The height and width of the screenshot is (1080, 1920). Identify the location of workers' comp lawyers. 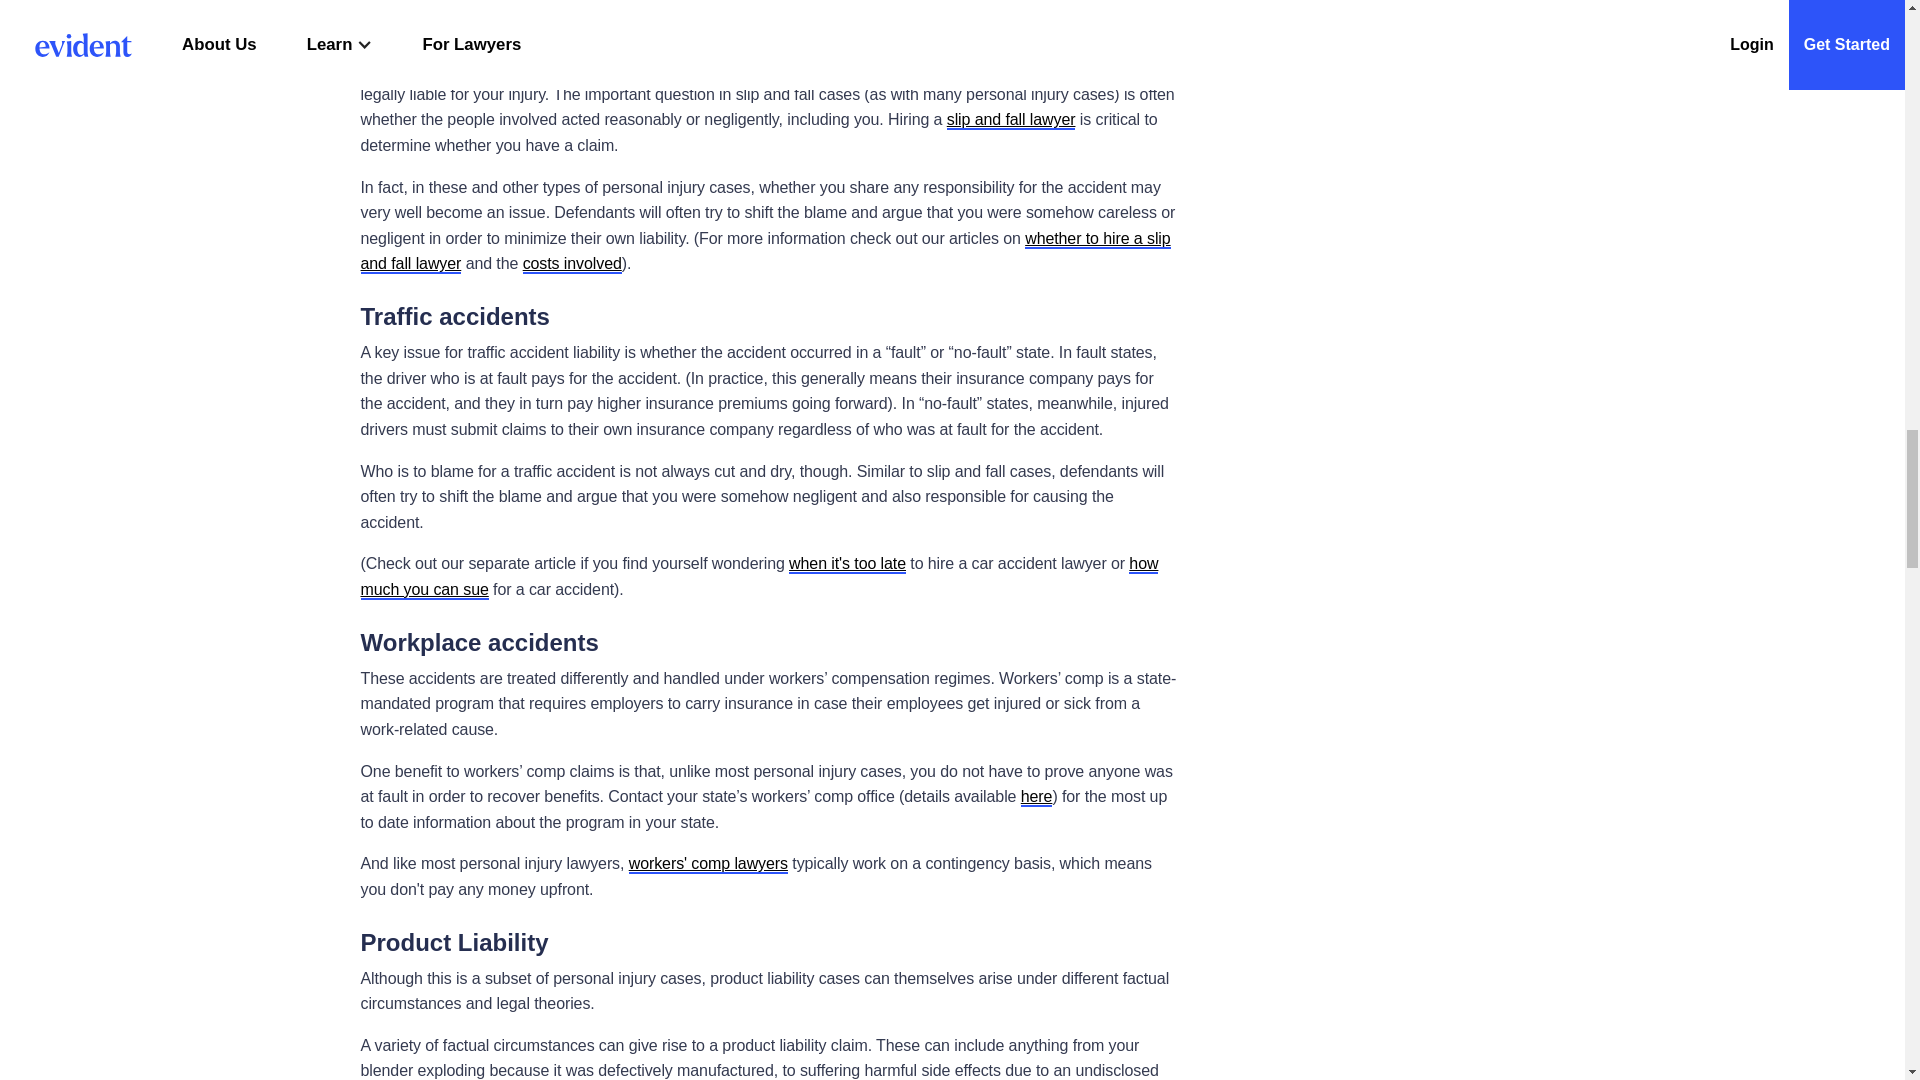
(708, 864).